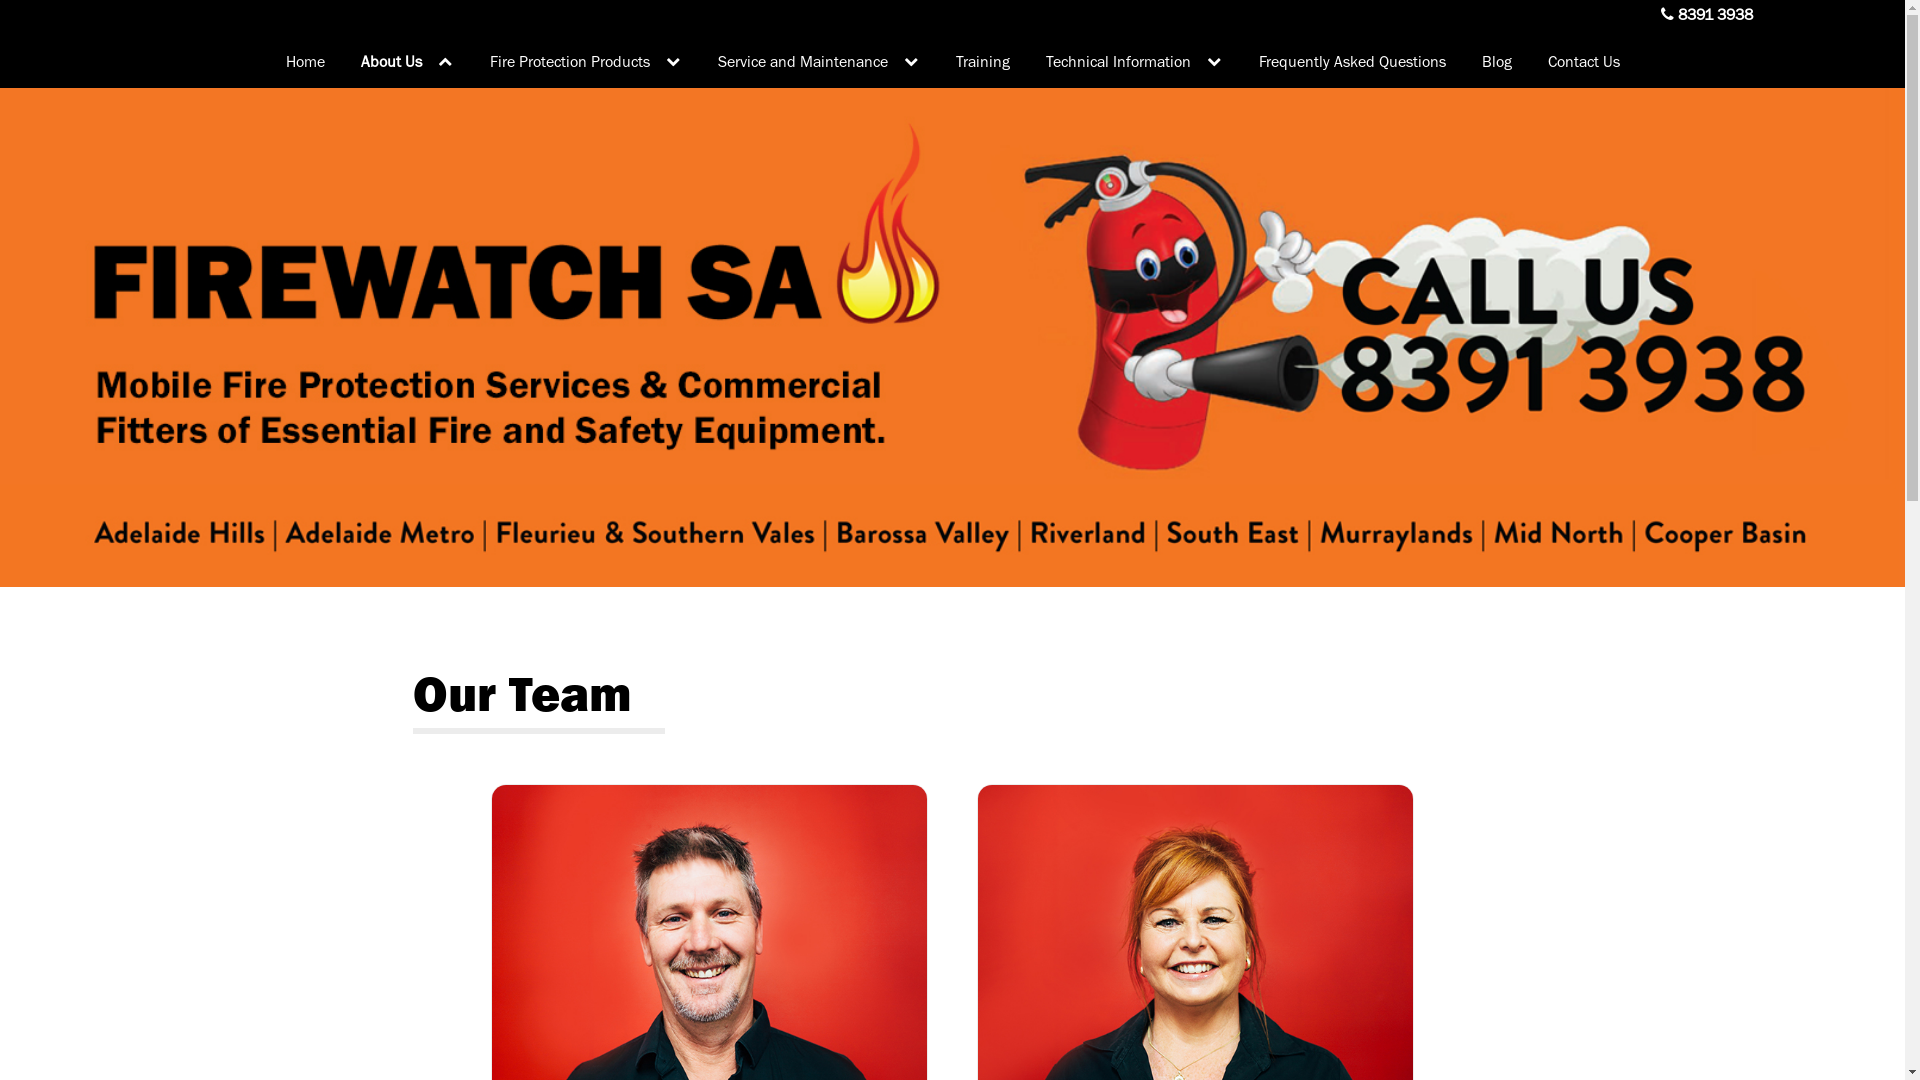 The height and width of the screenshot is (1080, 1920). What do you see at coordinates (406, 62) in the screenshot?
I see `About Us` at bounding box center [406, 62].